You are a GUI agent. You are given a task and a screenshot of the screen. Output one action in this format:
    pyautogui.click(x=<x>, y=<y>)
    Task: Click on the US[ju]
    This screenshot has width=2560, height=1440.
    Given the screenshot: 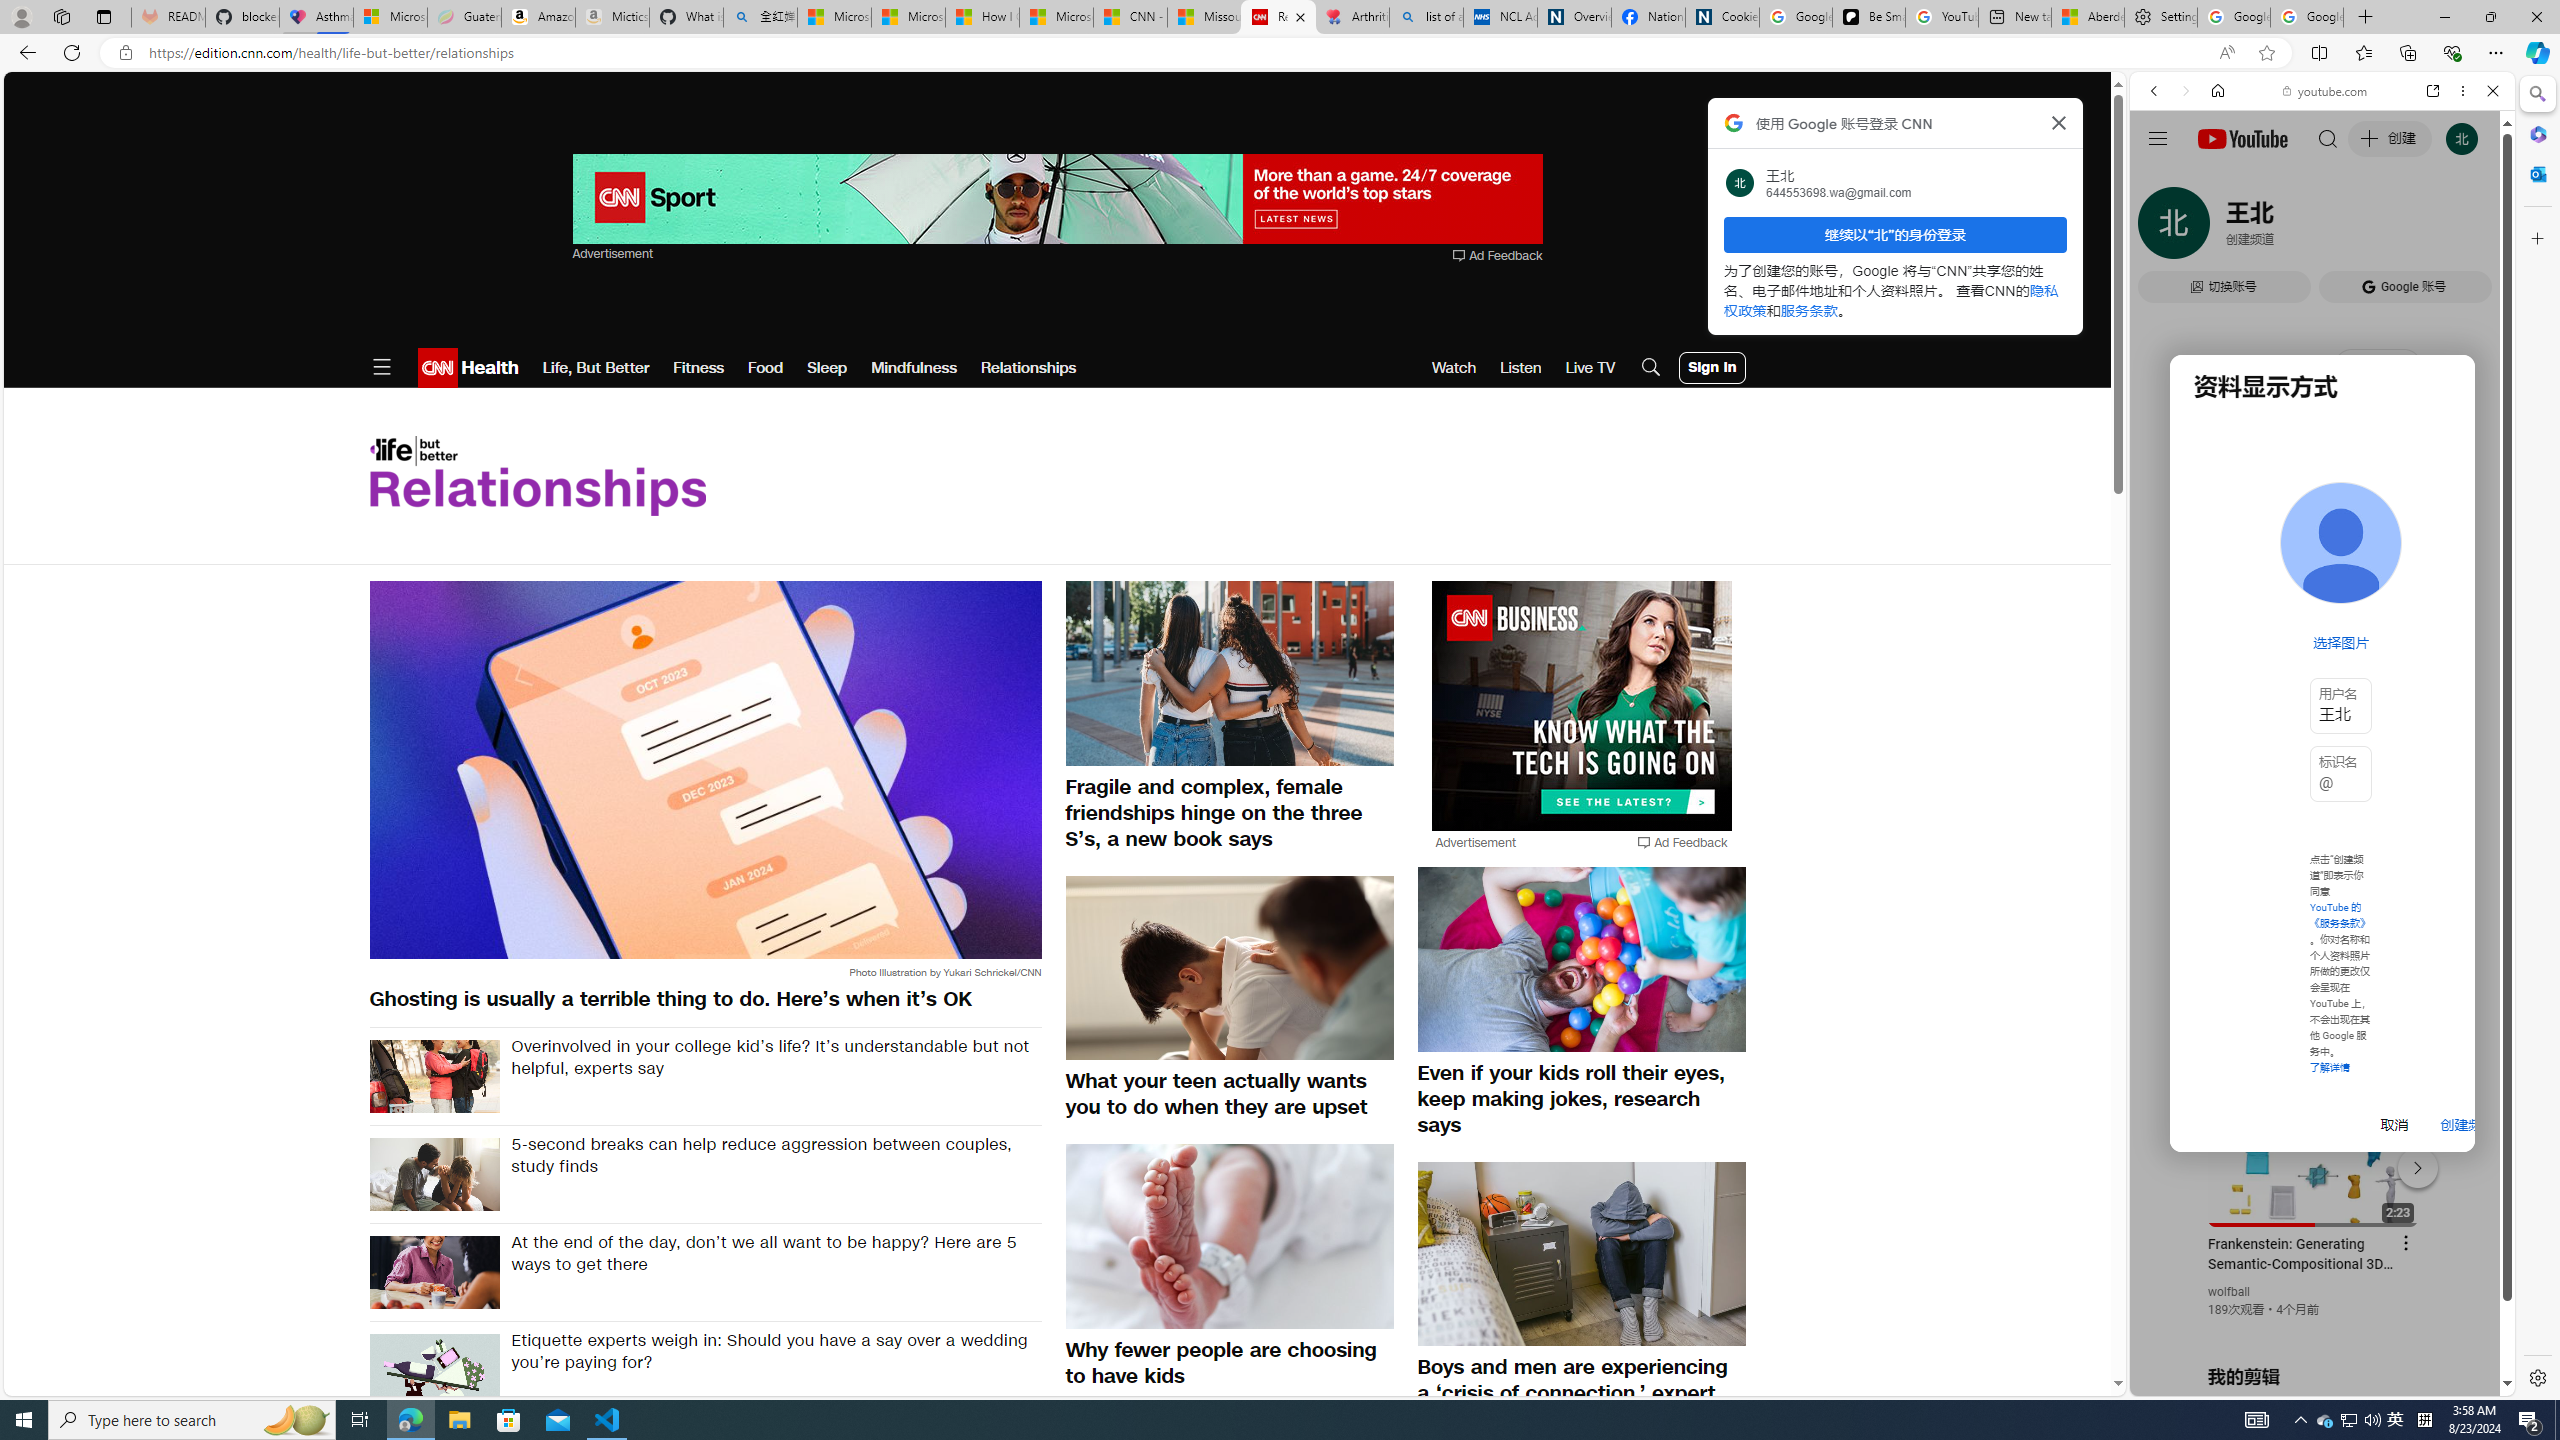 What is the action you would take?
    pyautogui.click(x=2196, y=1380)
    